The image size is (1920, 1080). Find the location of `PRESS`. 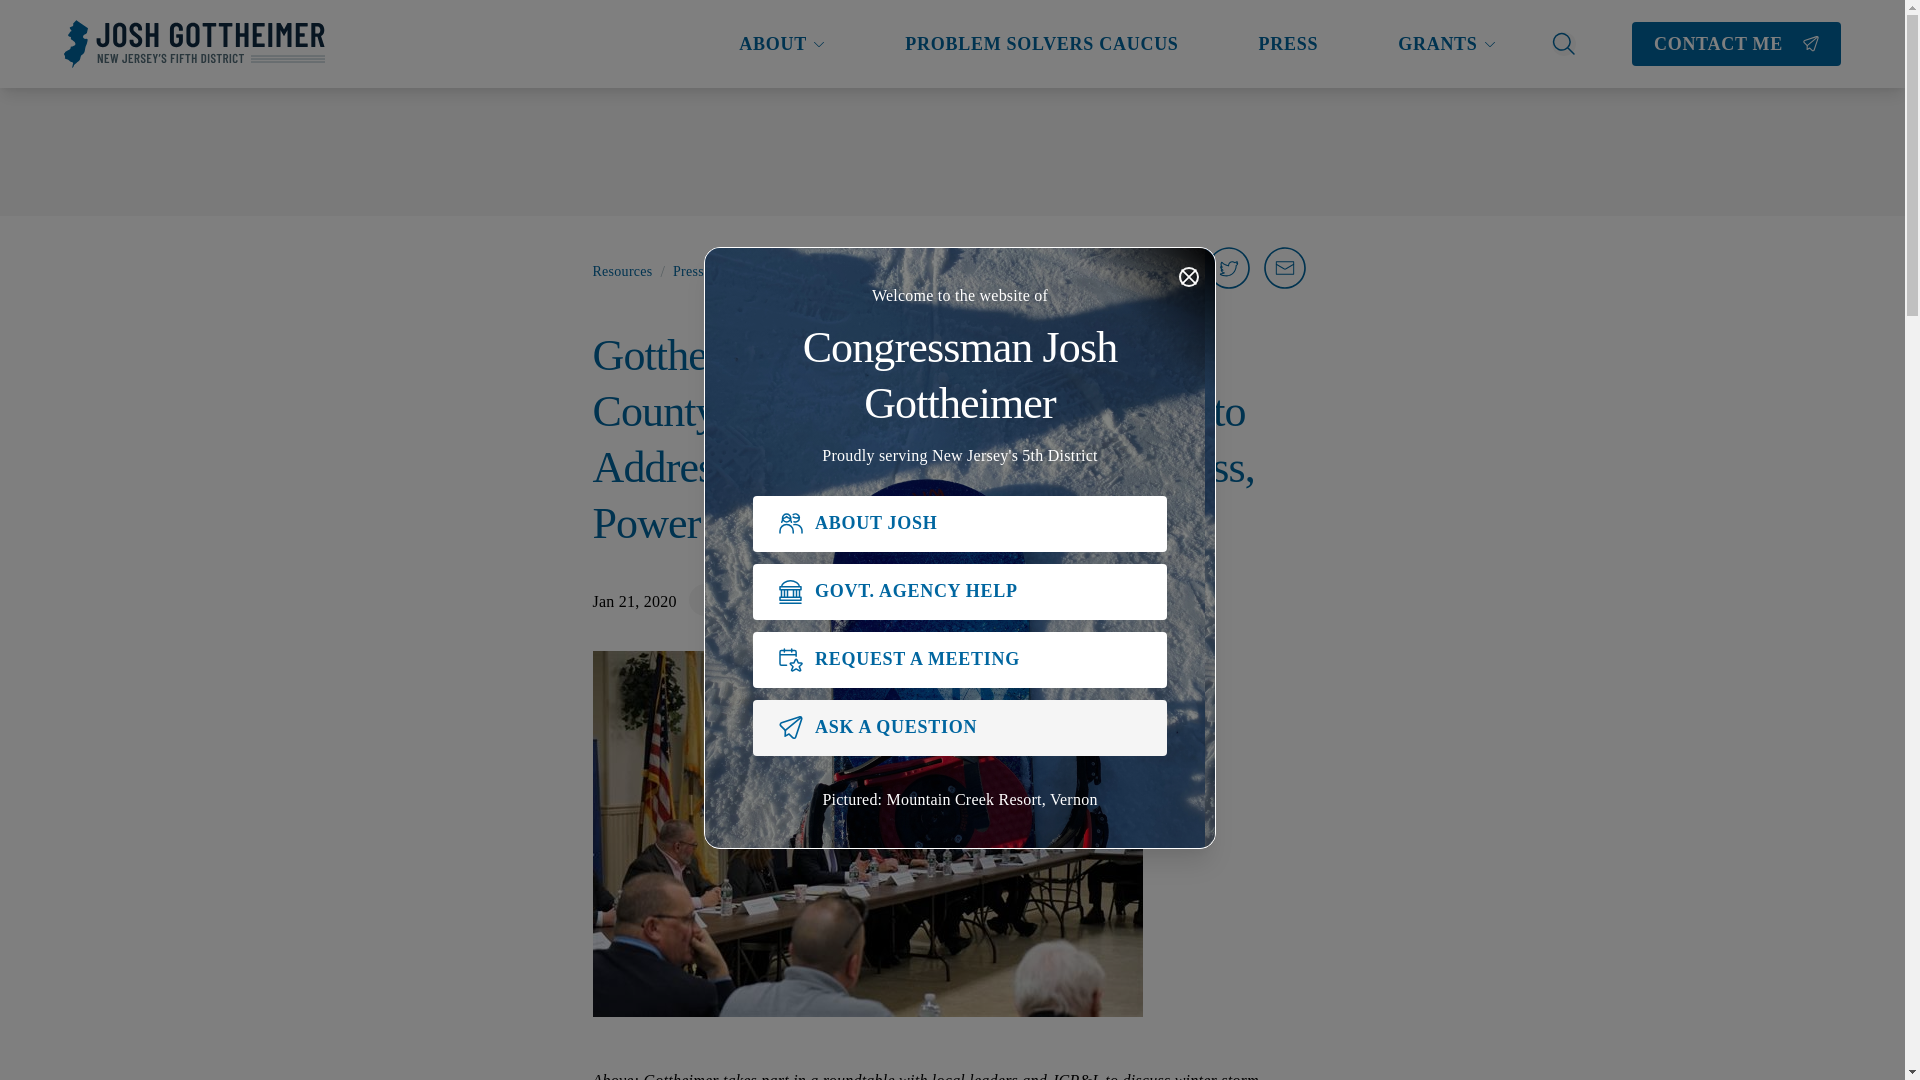

PRESS is located at coordinates (1289, 44).